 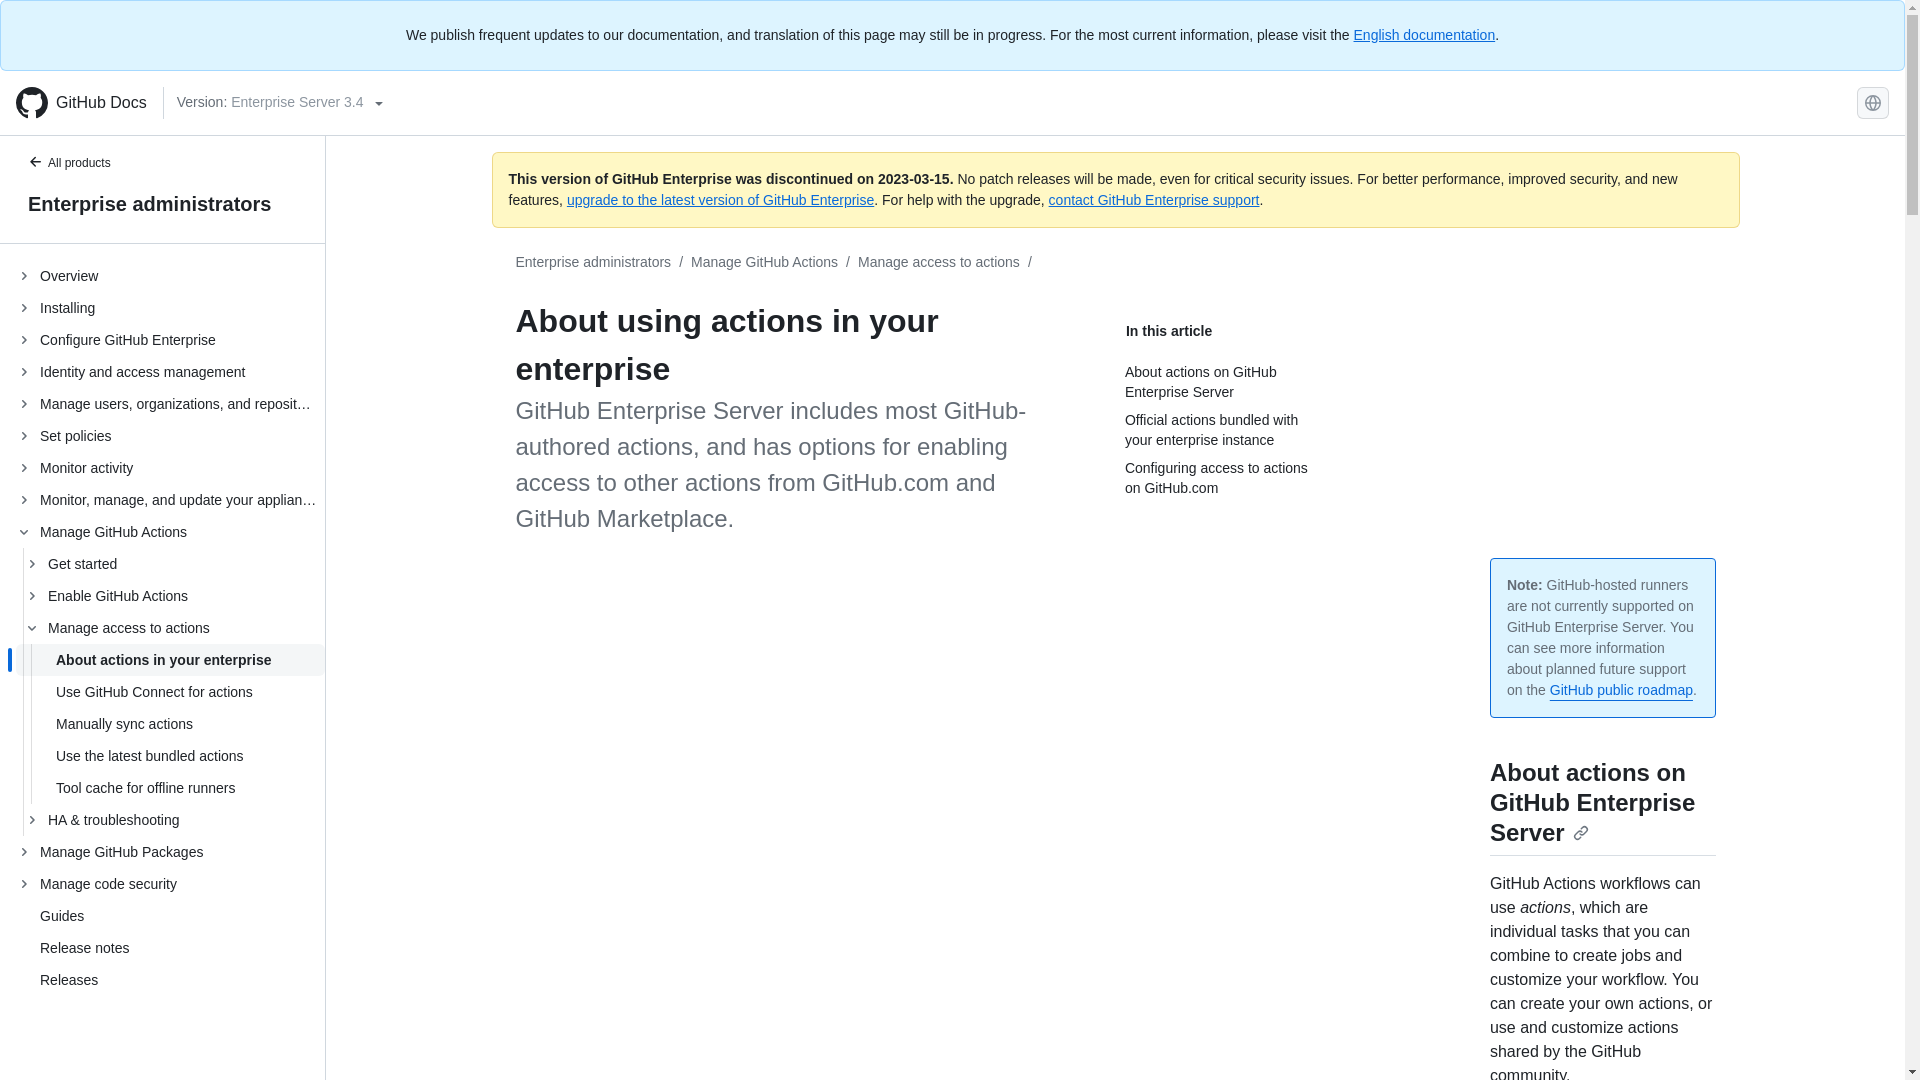 What do you see at coordinates (914, 178) in the screenshot?
I see `2023-03-15` at bounding box center [914, 178].